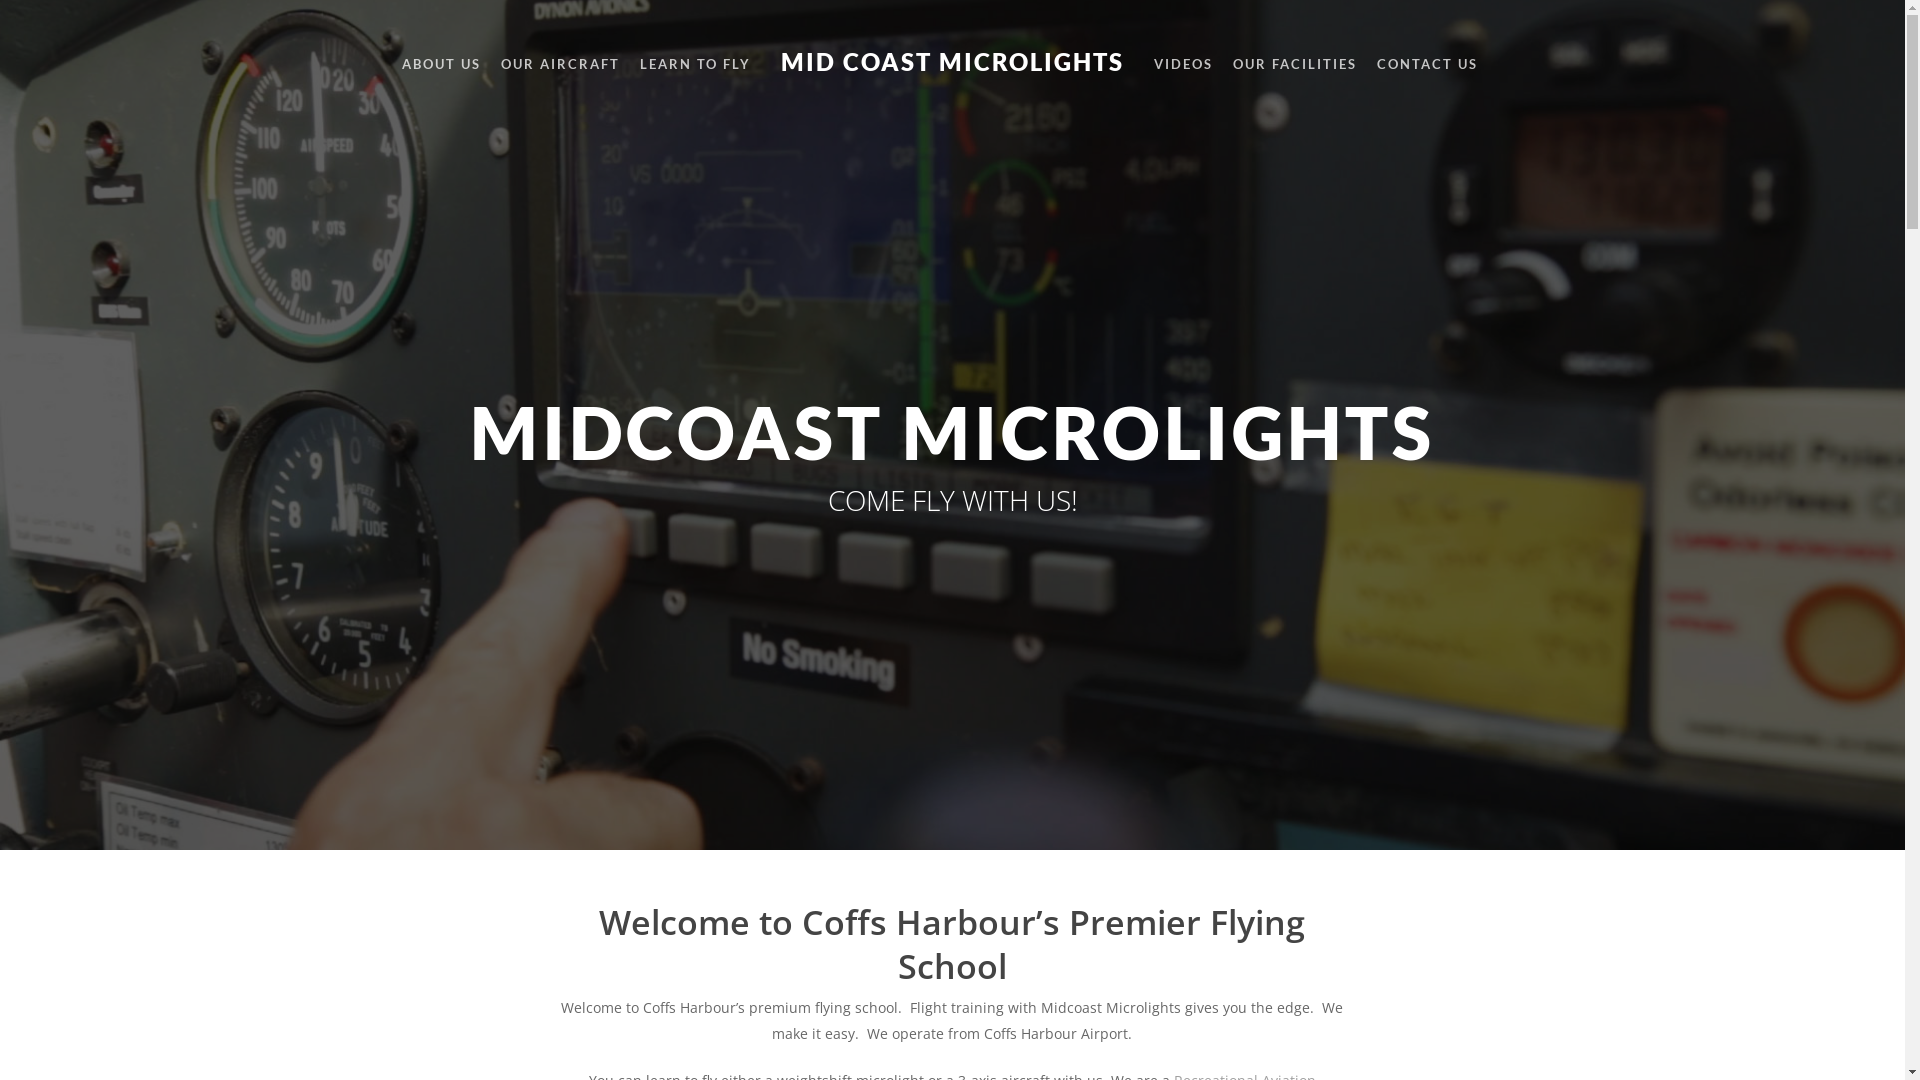 Image resolution: width=1920 pixels, height=1080 pixels. Describe the element at coordinates (560, 64) in the screenshot. I see `OUR AIRCRAFT` at that location.